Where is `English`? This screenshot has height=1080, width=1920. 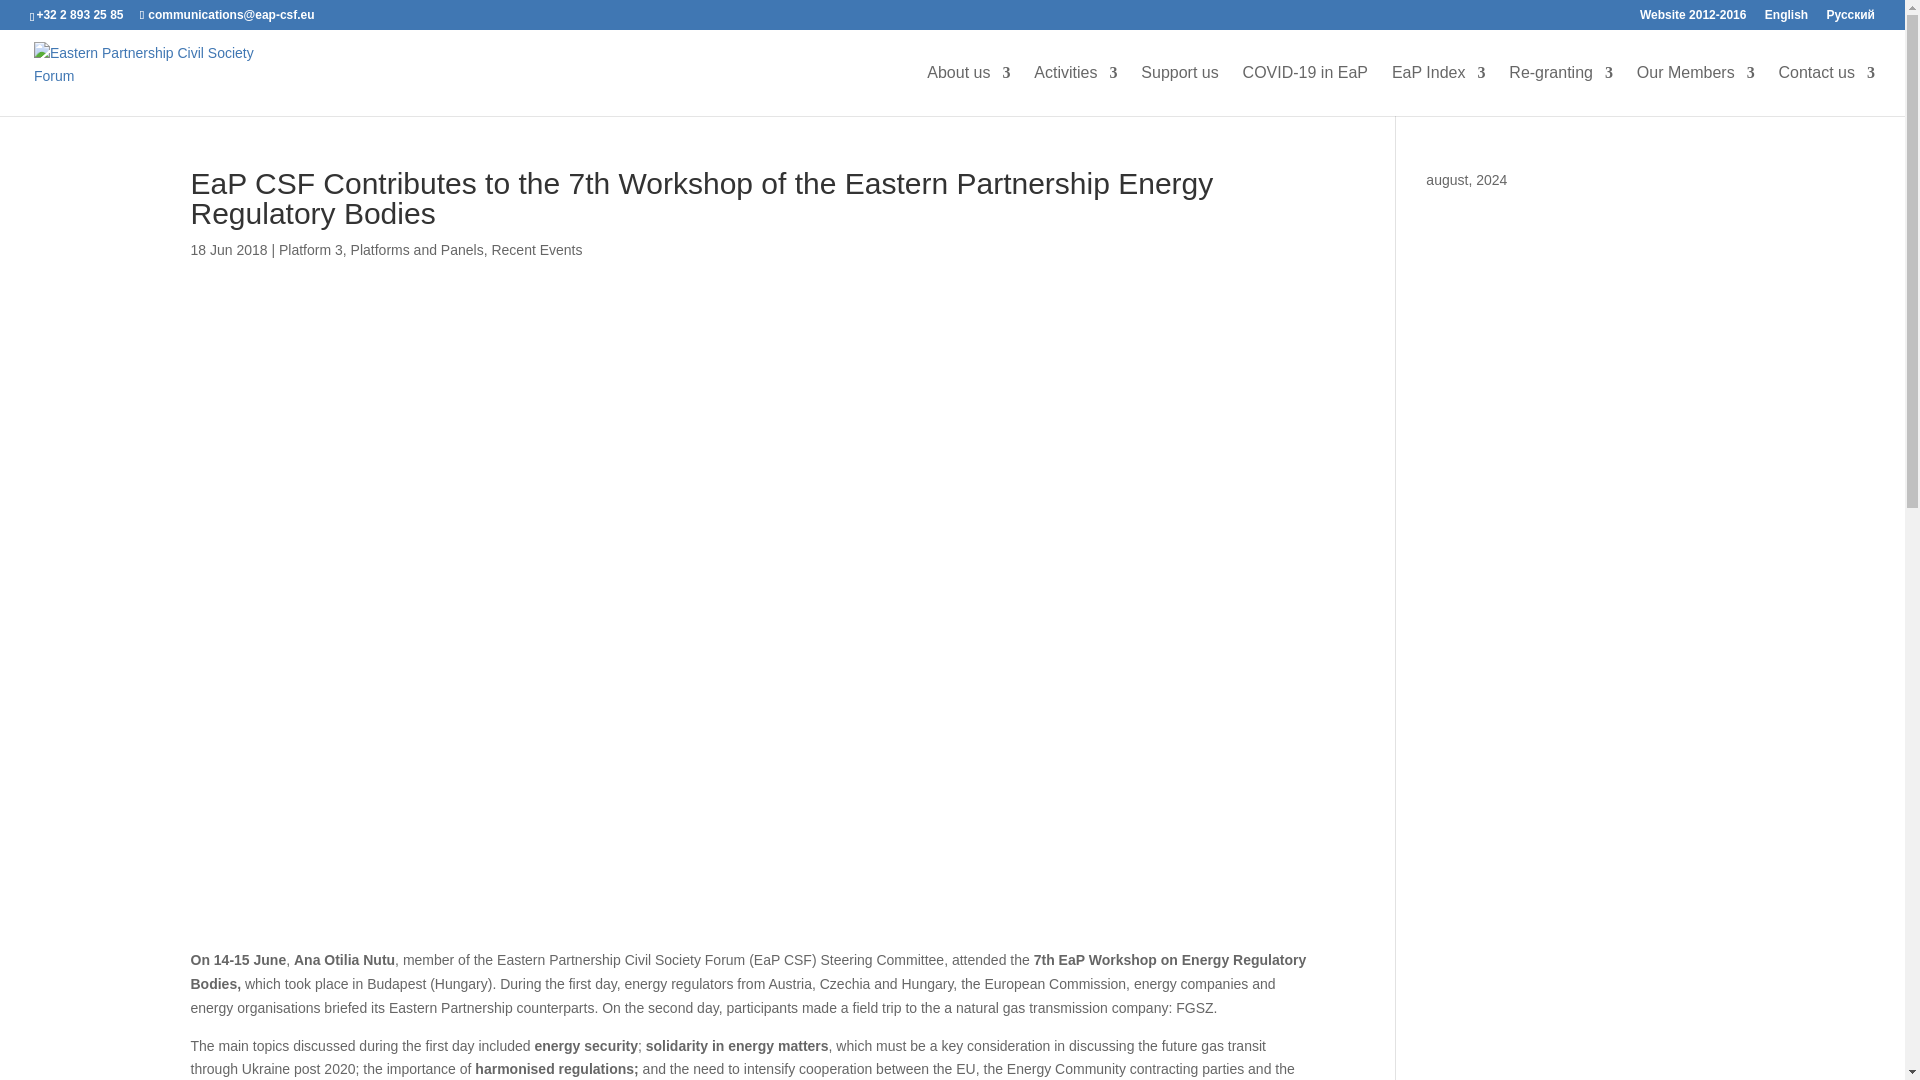 English is located at coordinates (1786, 19).